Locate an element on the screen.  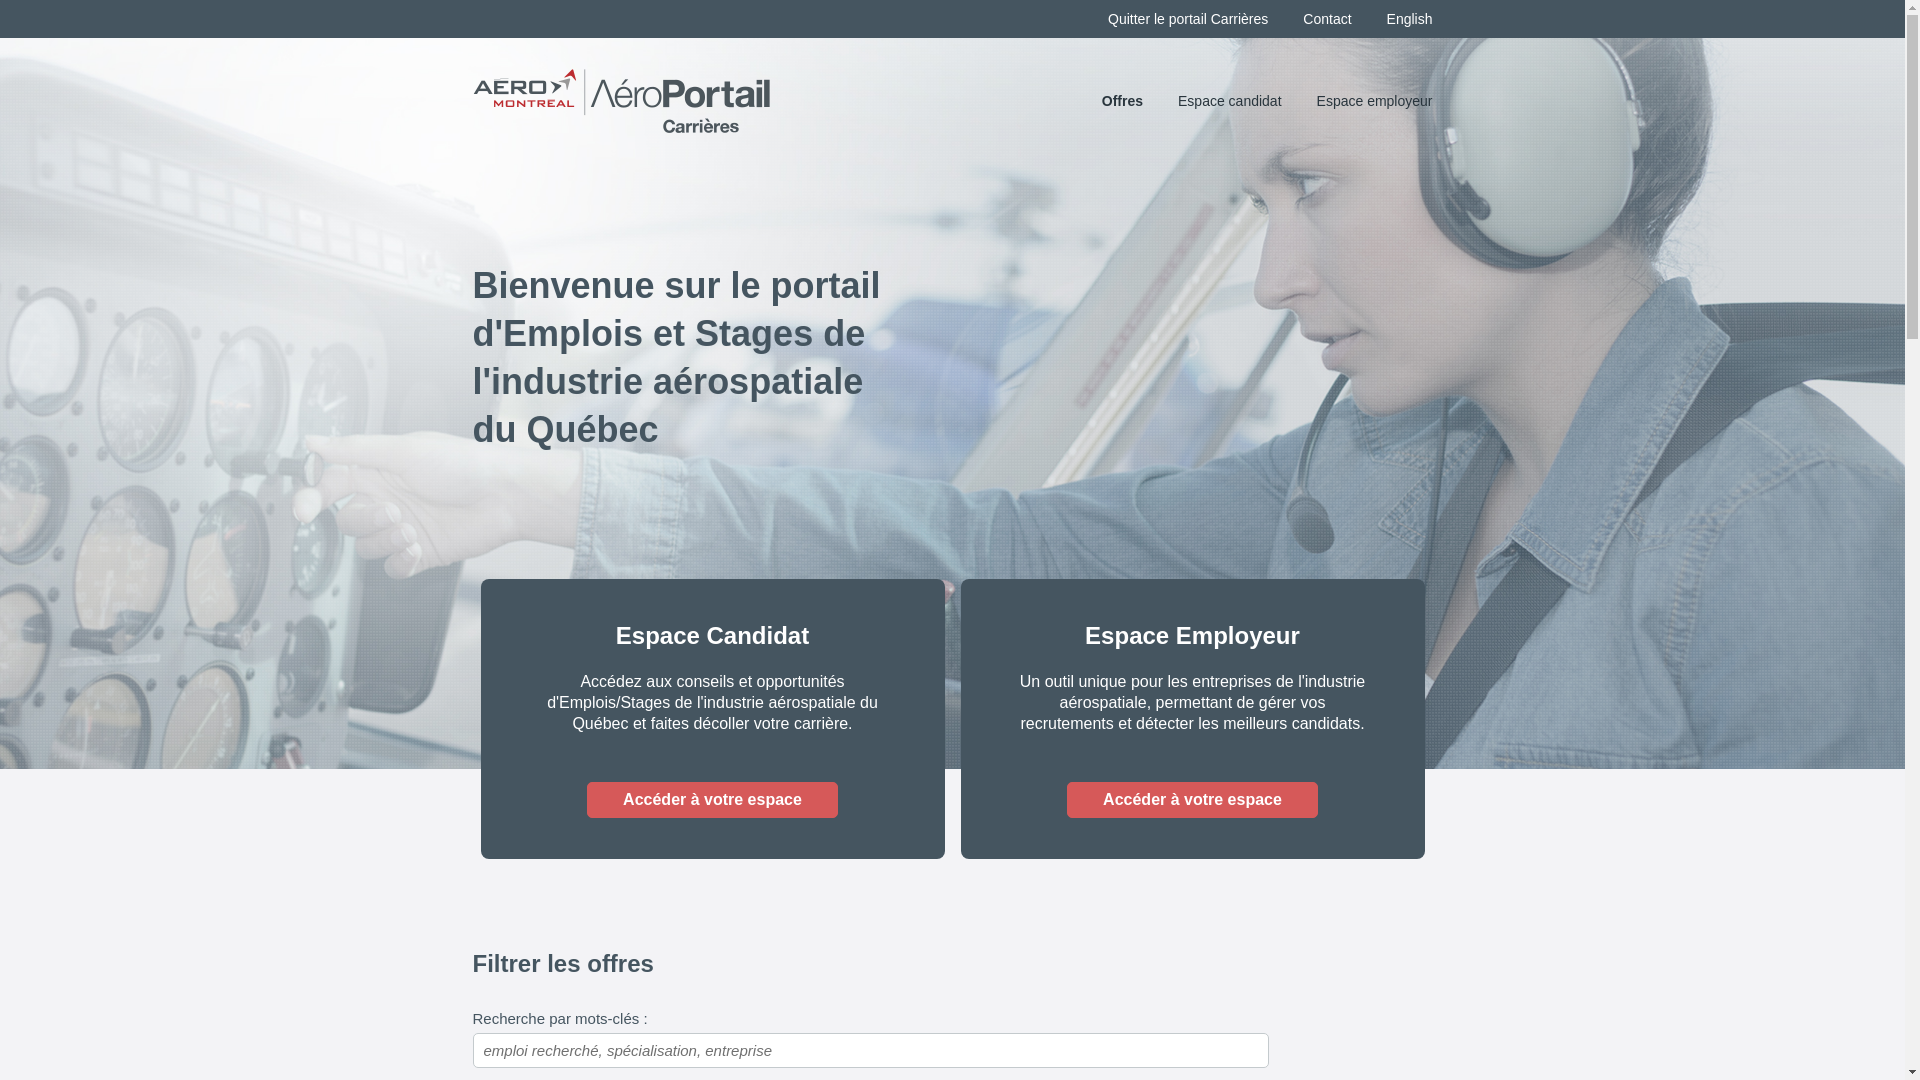
Offres is located at coordinates (1122, 101).